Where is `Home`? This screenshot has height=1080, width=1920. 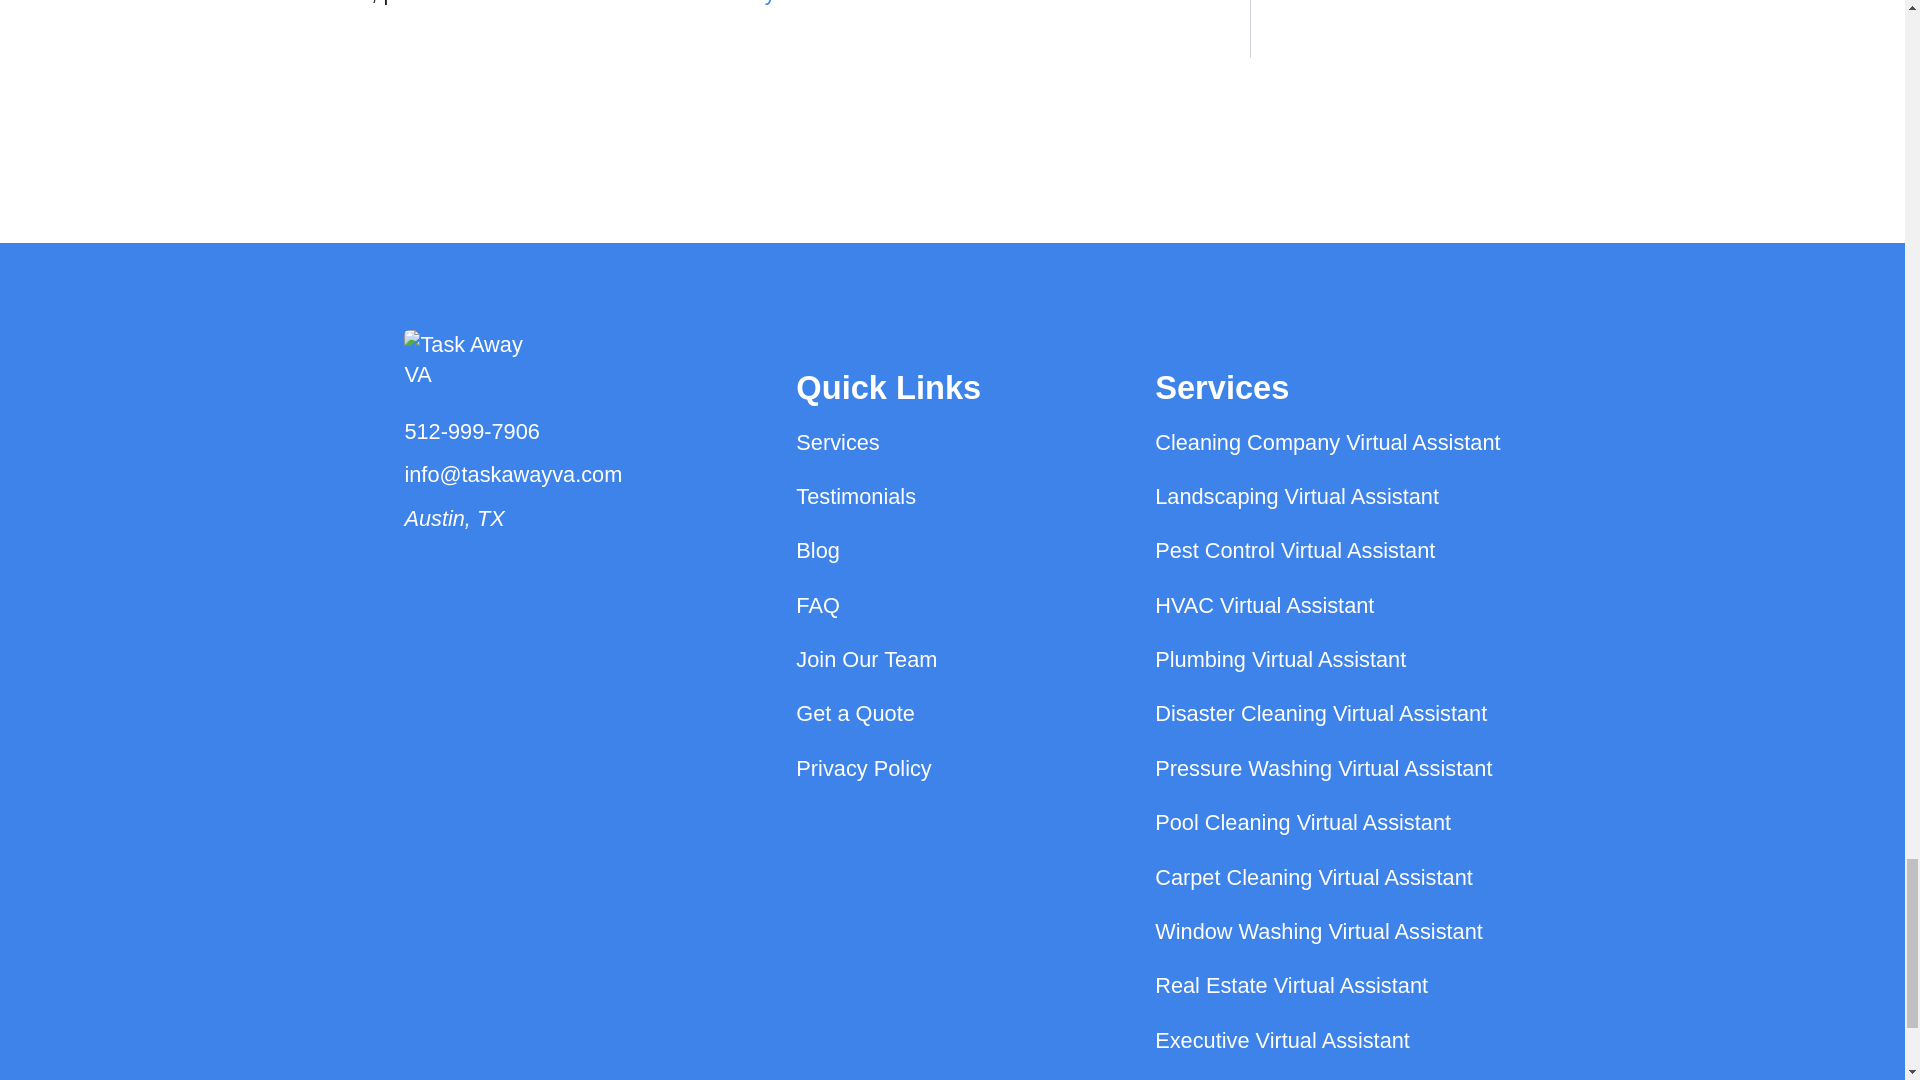 Home is located at coordinates (512, 370).